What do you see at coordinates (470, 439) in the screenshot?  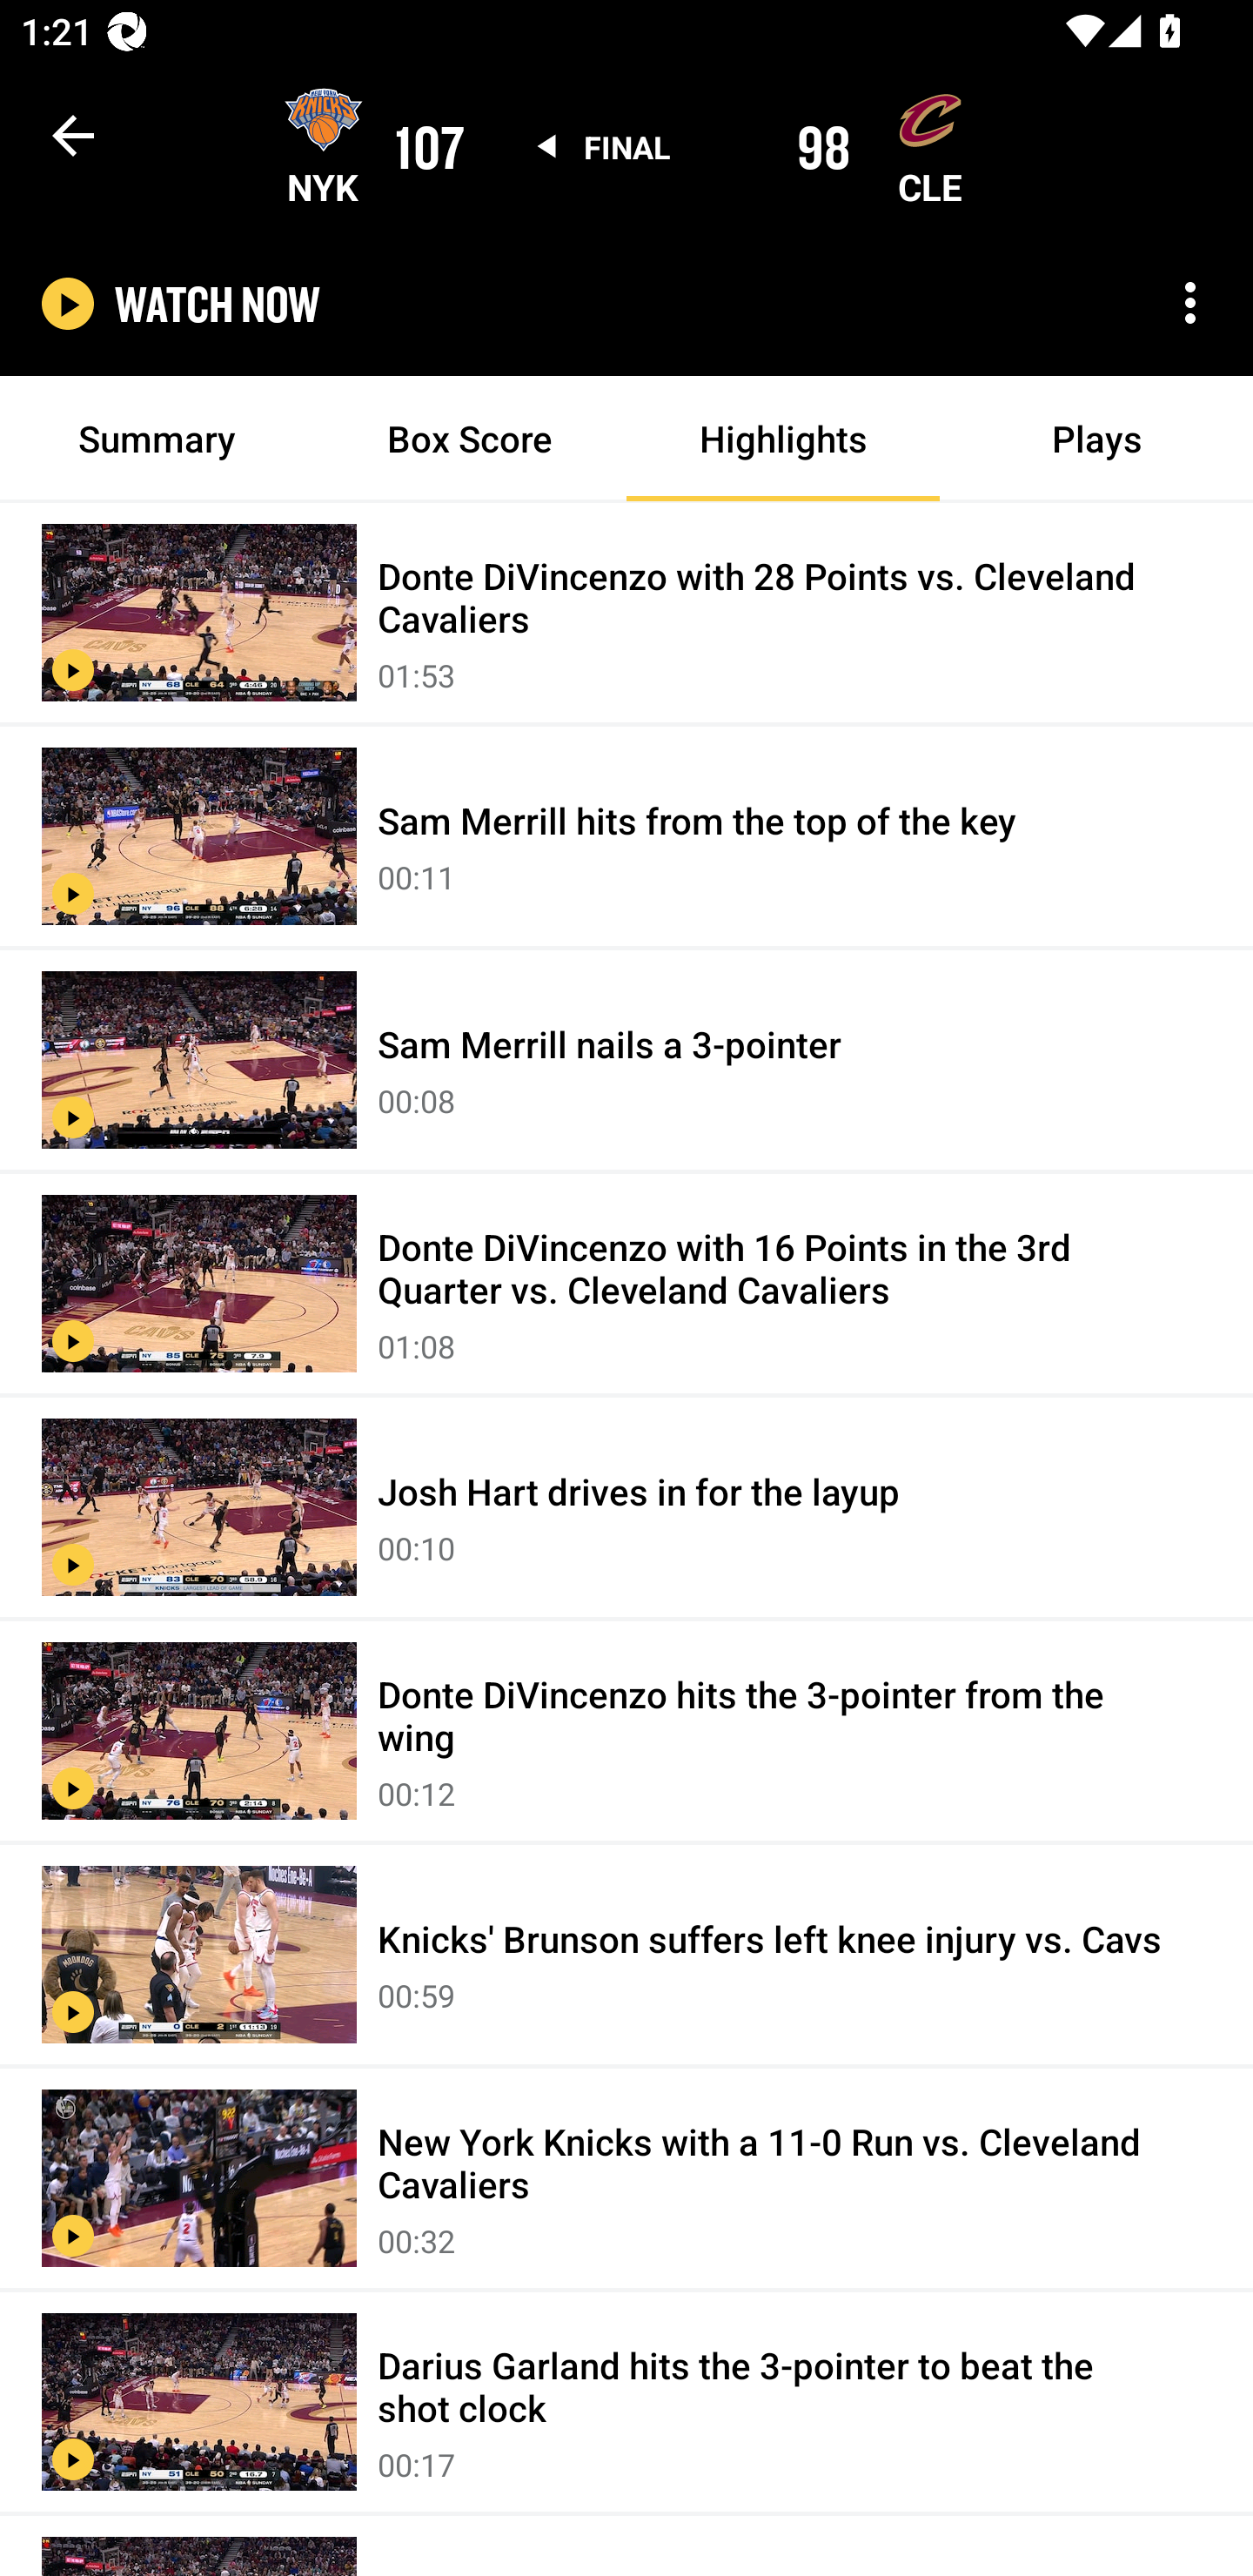 I see `Box Score` at bounding box center [470, 439].